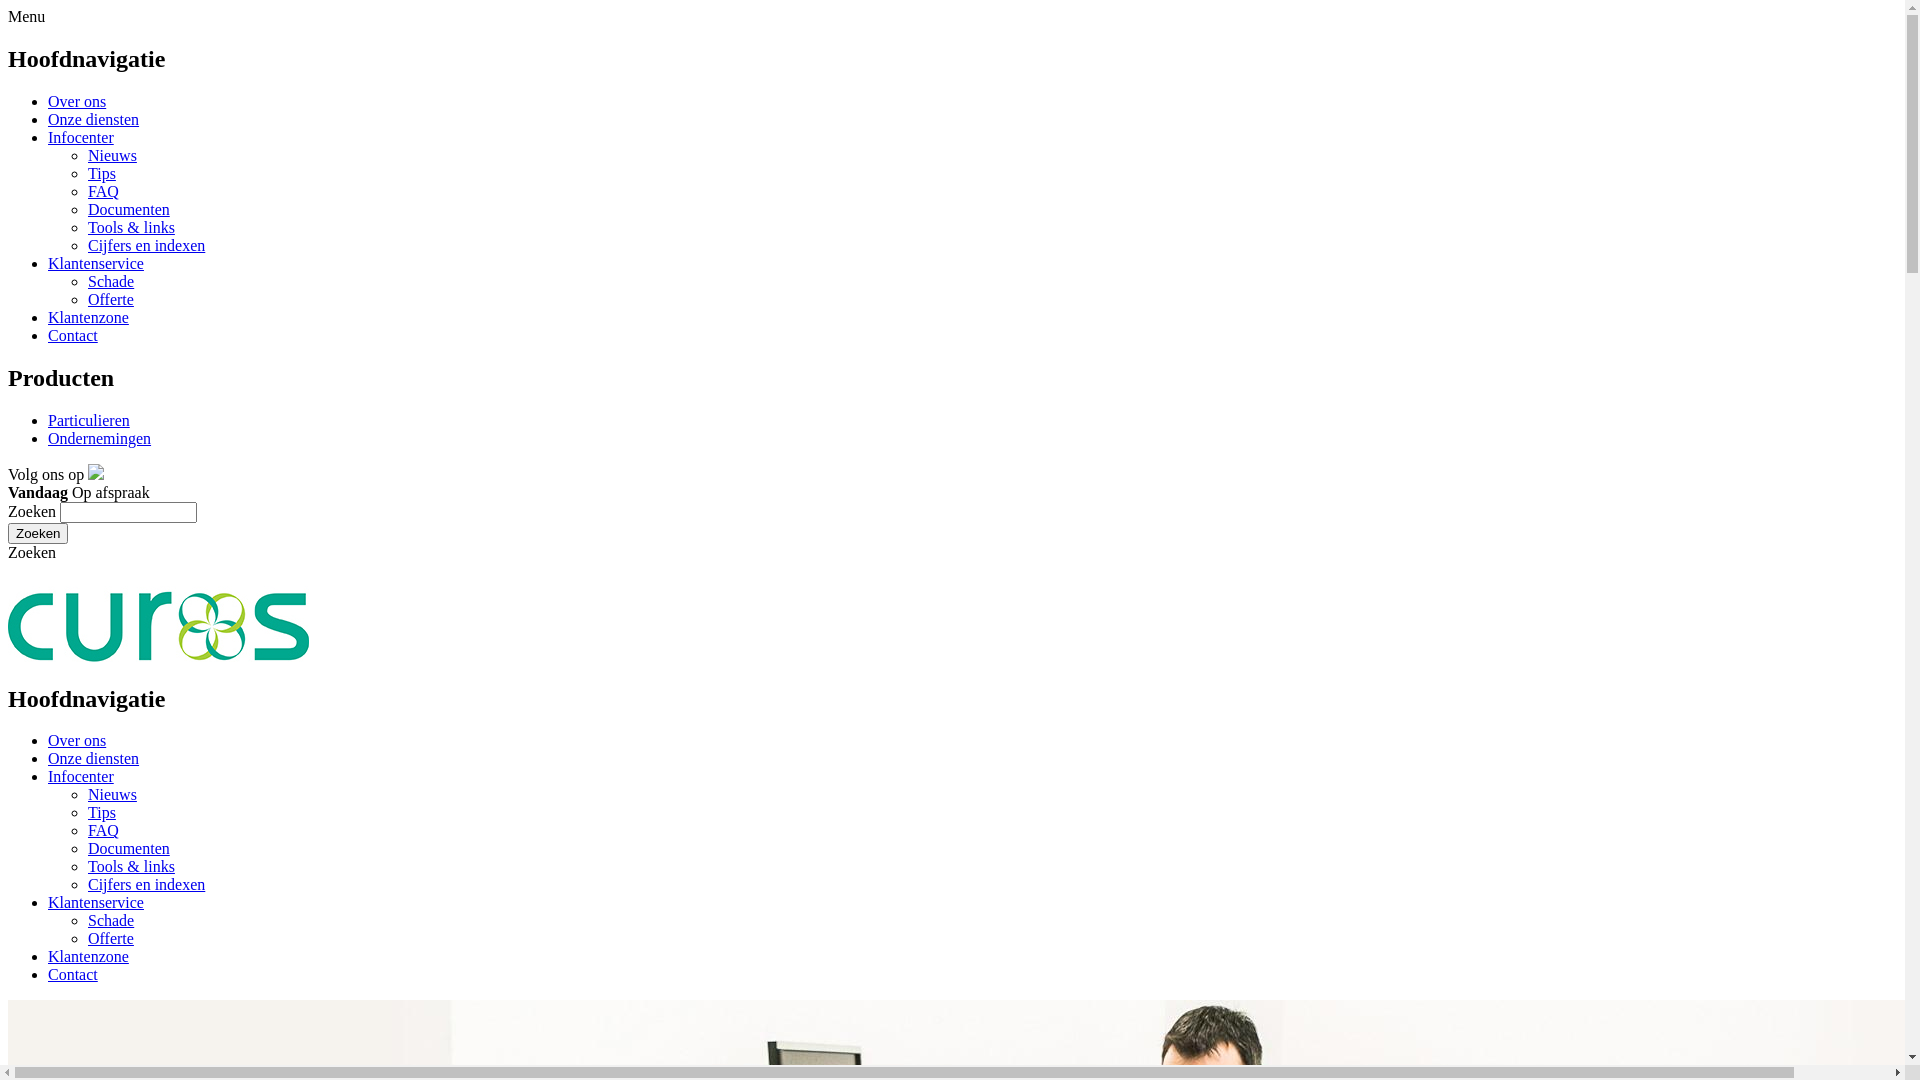  What do you see at coordinates (129, 210) in the screenshot?
I see `Documenten` at bounding box center [129, 210].